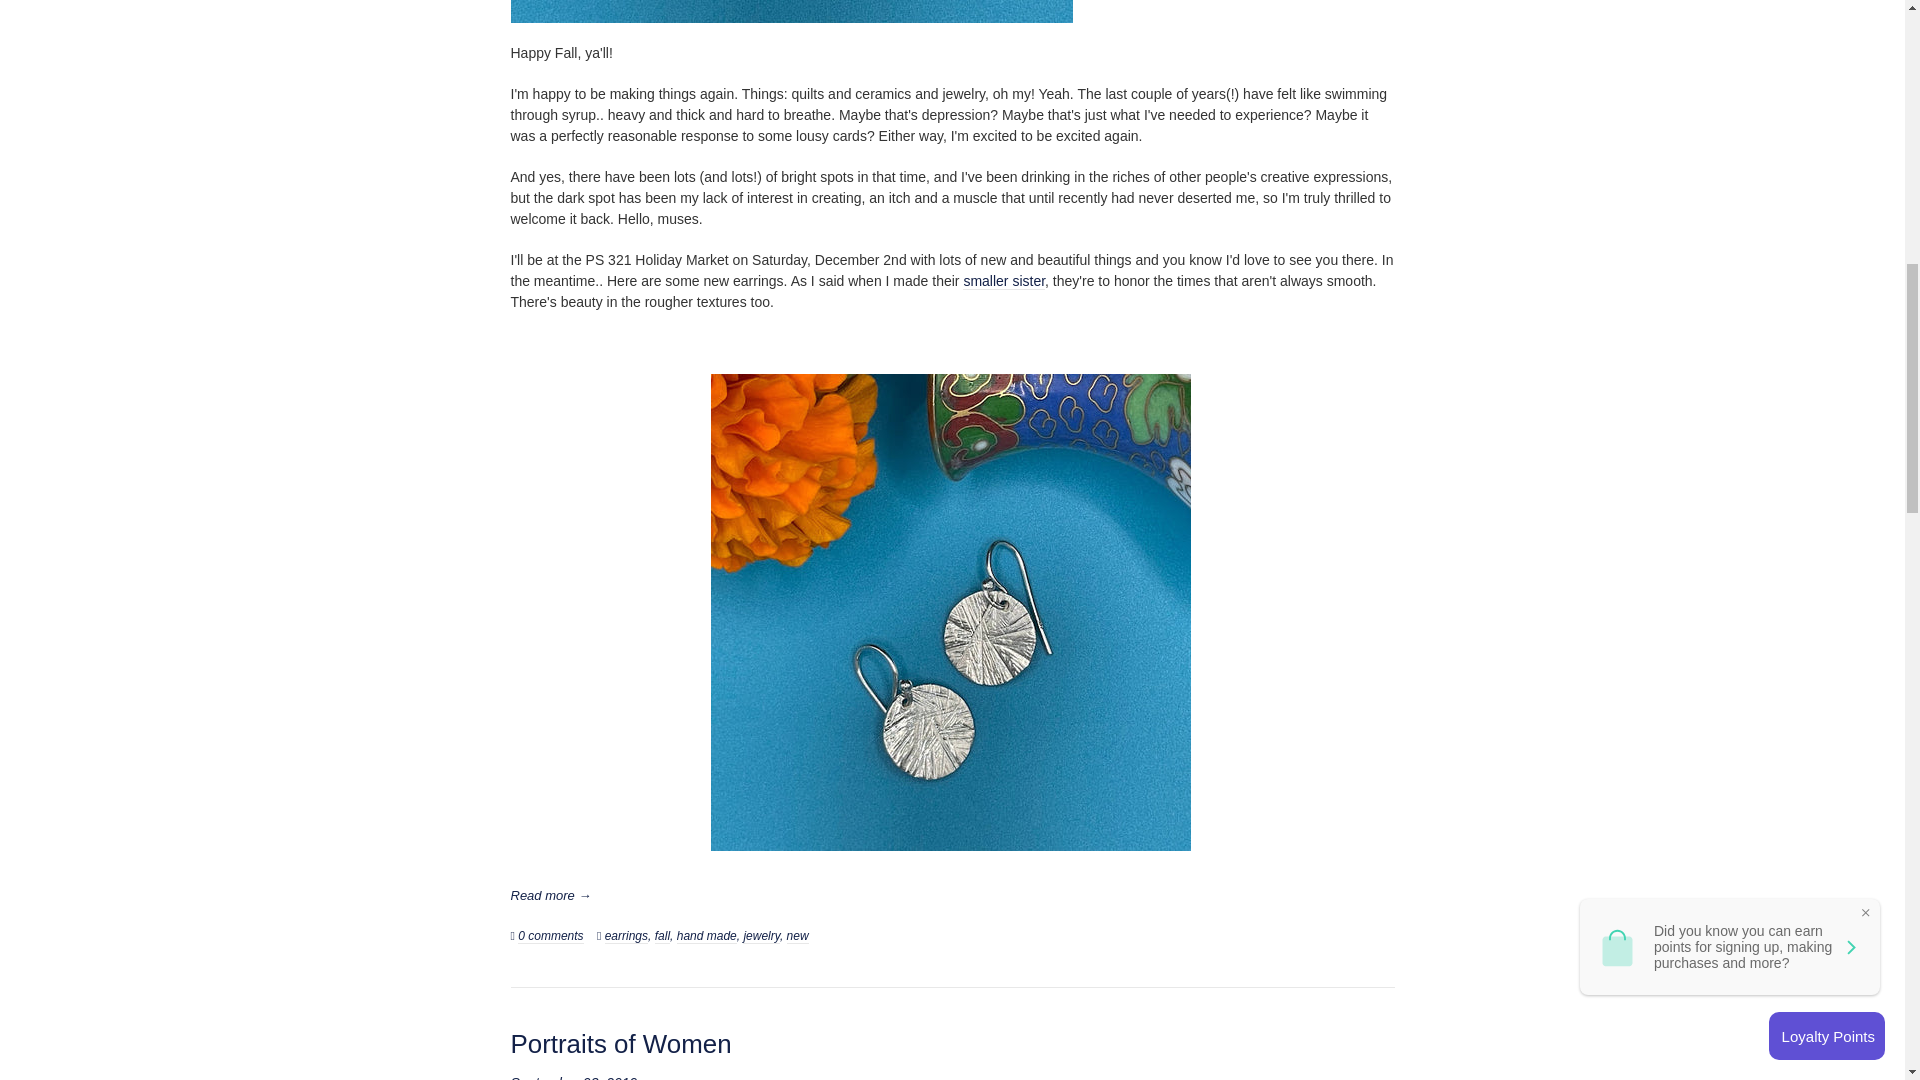 This screenshot has width=1920, height=1080. What do you see at coordinates (662, 936) in the screenshot?
I see `fall` at bounding box center [662, 936].